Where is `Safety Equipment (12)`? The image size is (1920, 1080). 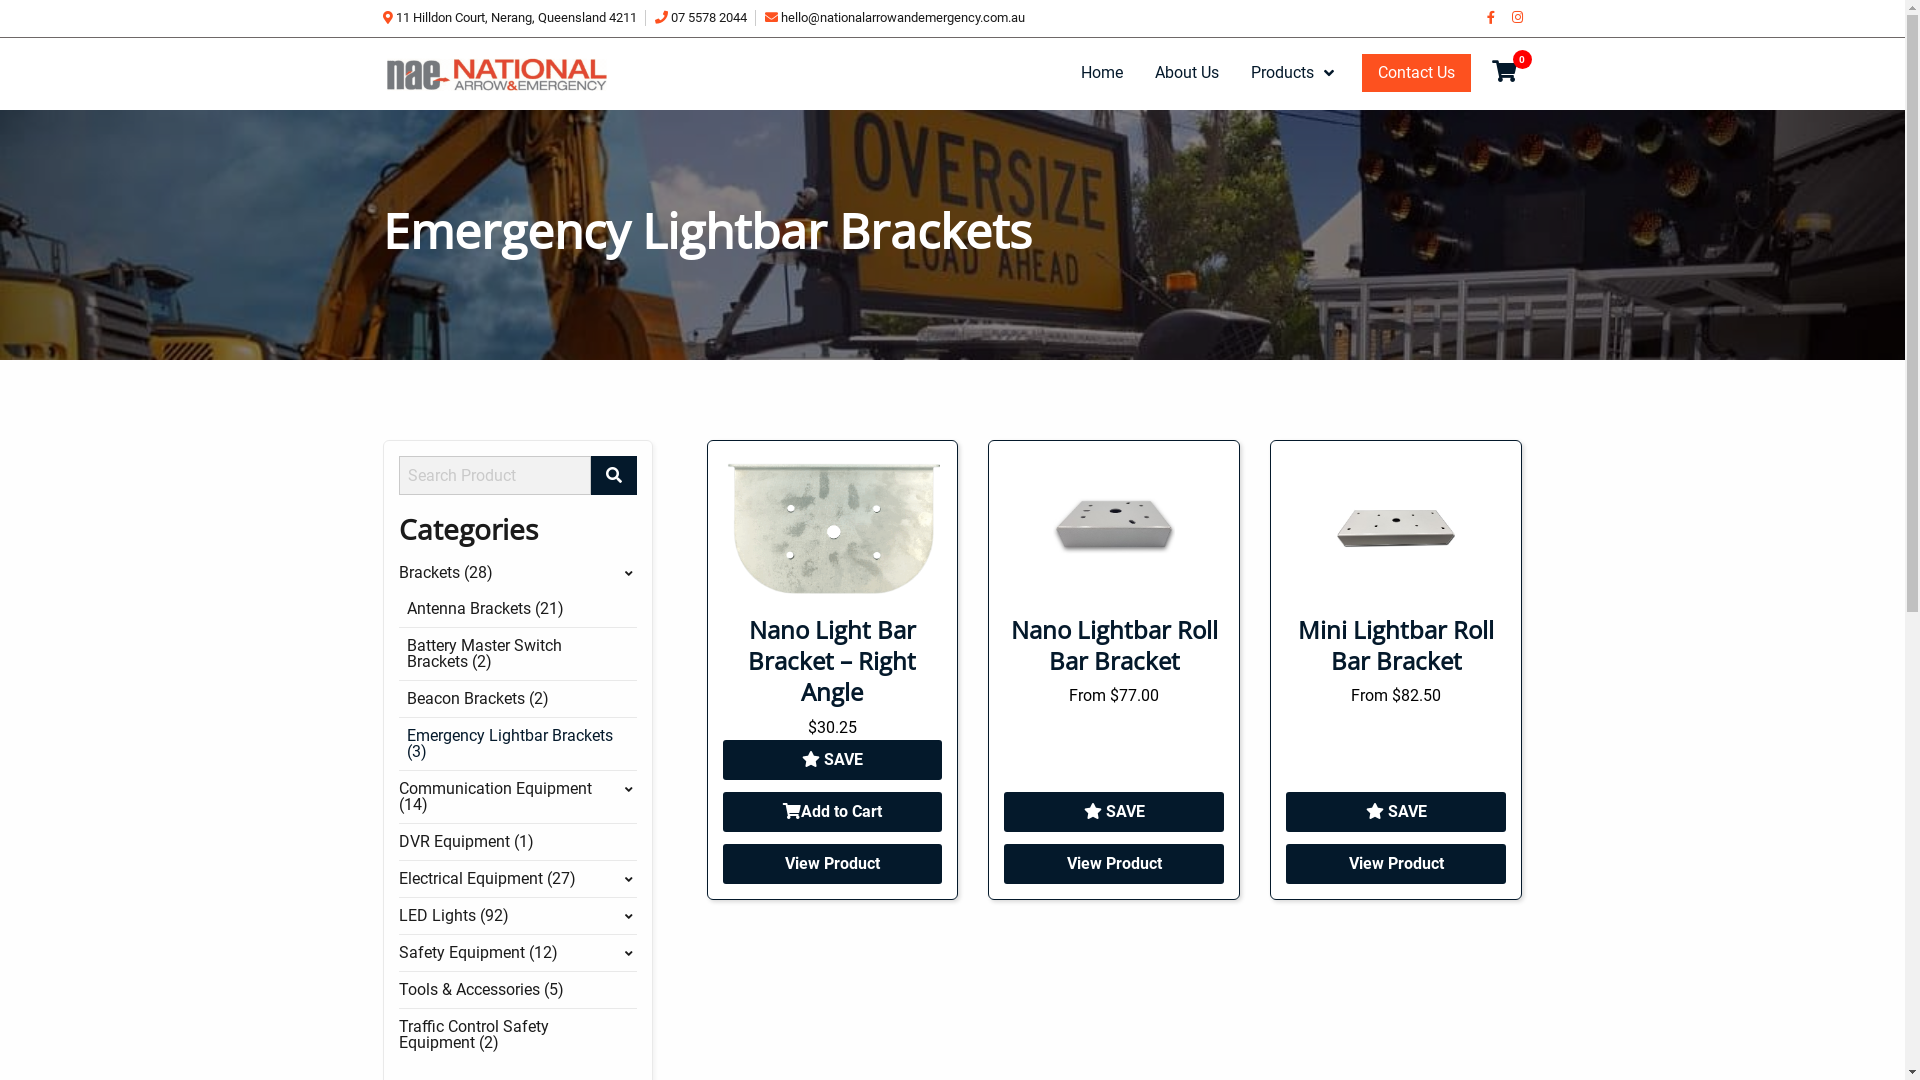
Safety Equipment (12) is located at coordinates (517, 953).